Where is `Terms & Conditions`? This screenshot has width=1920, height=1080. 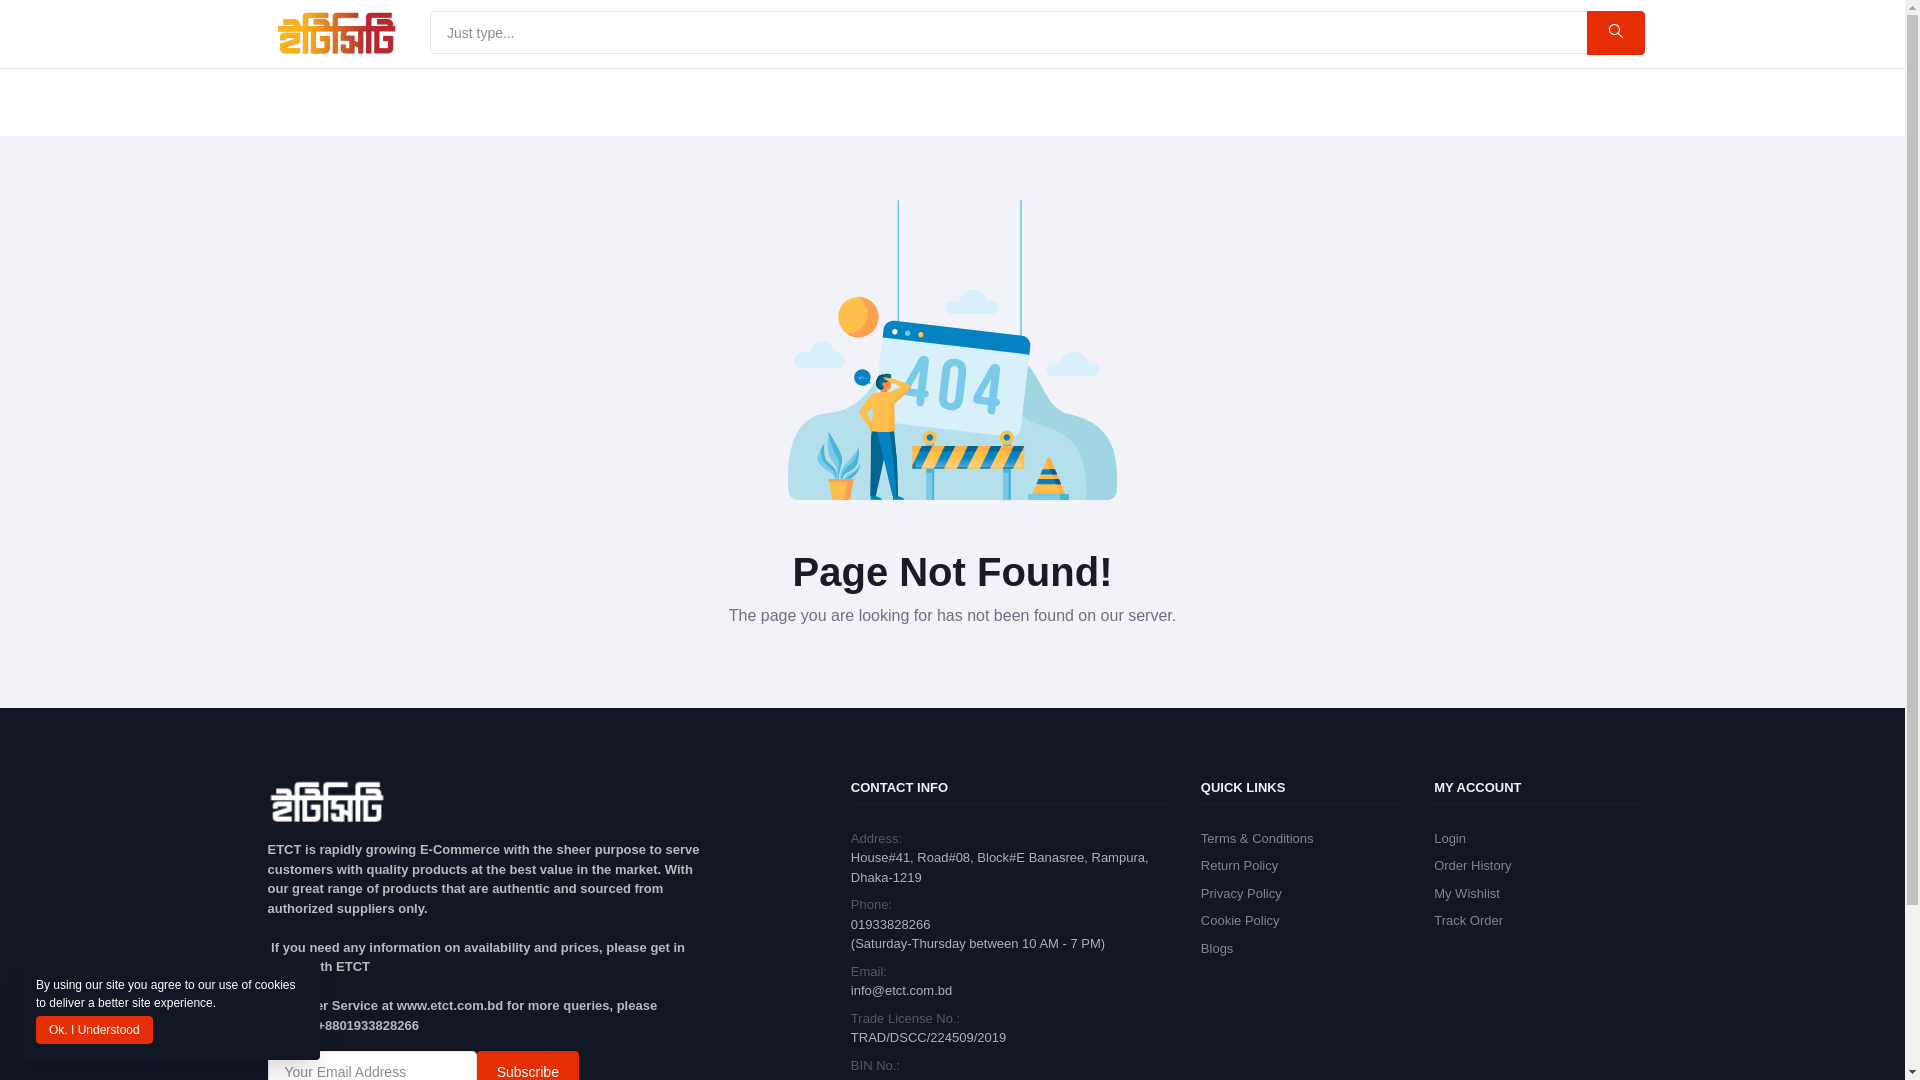
Terms & Conditions is located at coordinates (1258, 838).